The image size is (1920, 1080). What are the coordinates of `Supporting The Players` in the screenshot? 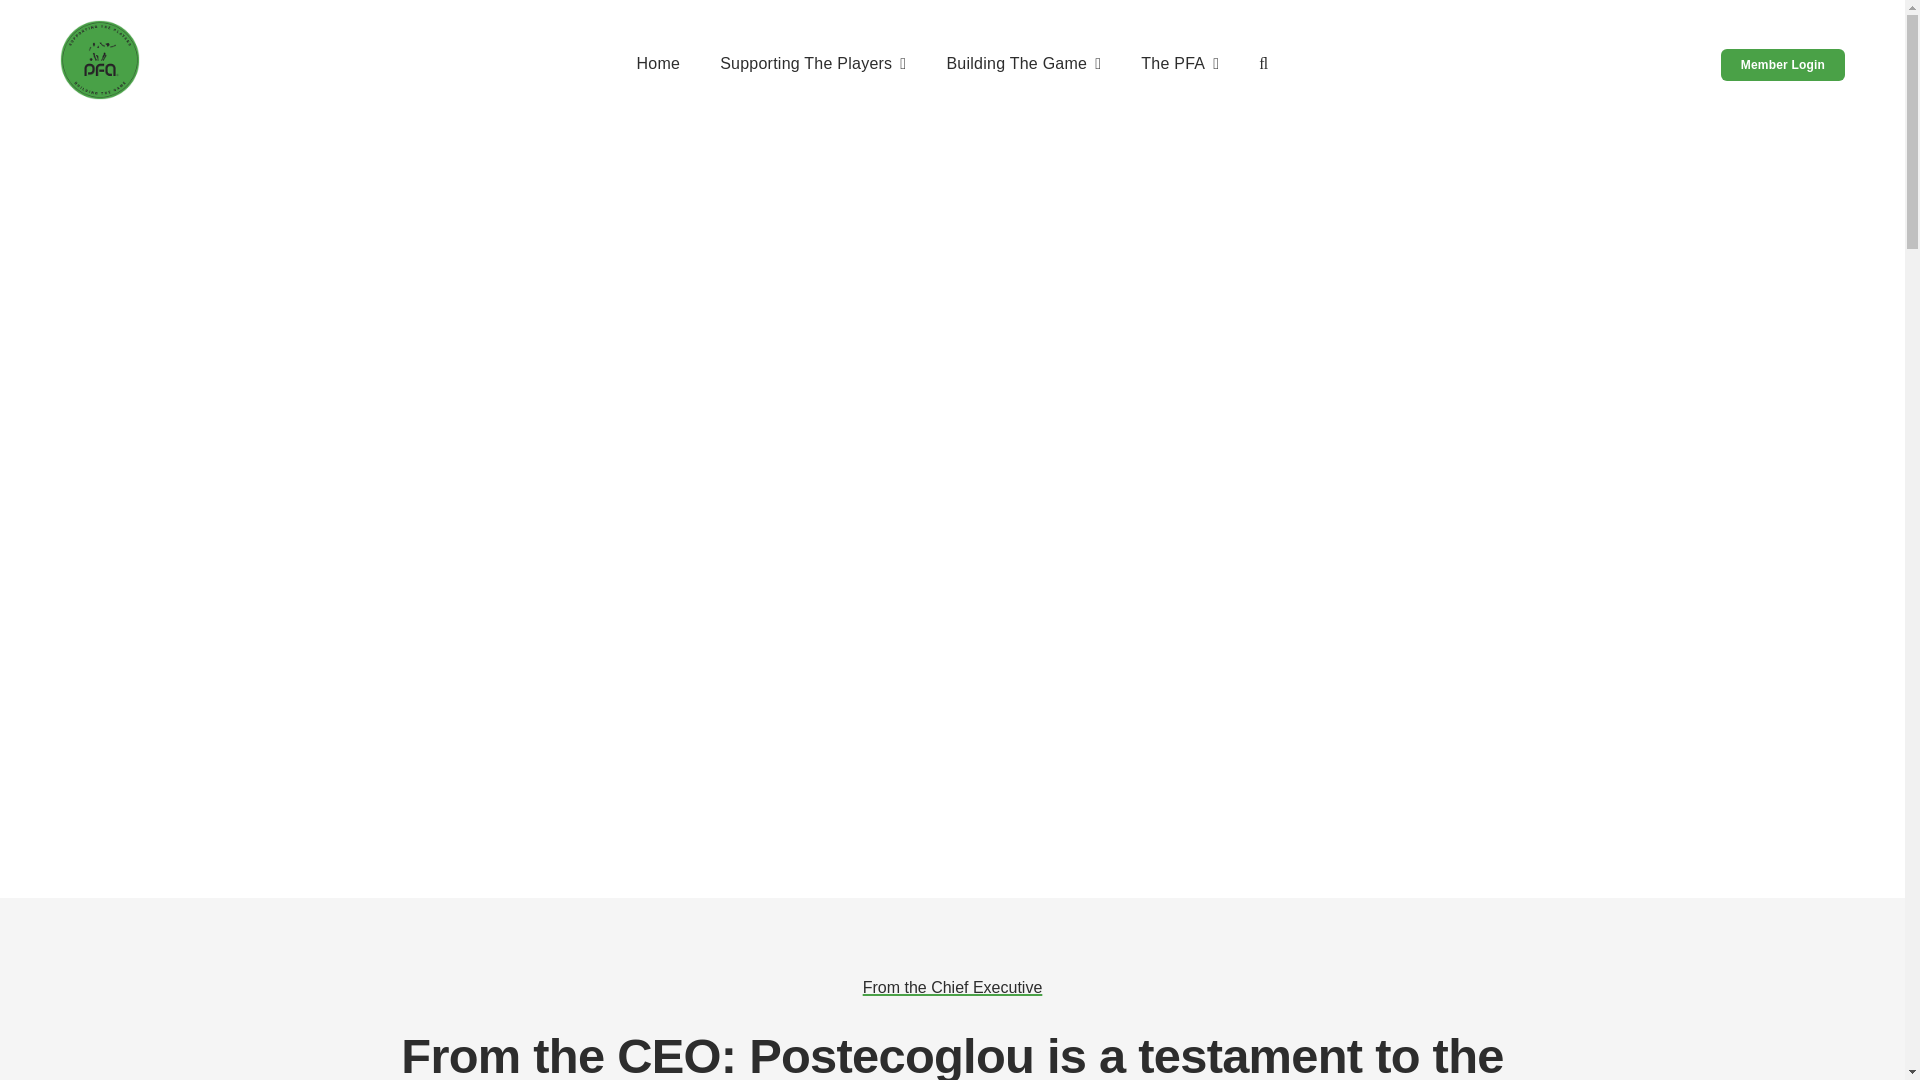 It's located at (813, 65).